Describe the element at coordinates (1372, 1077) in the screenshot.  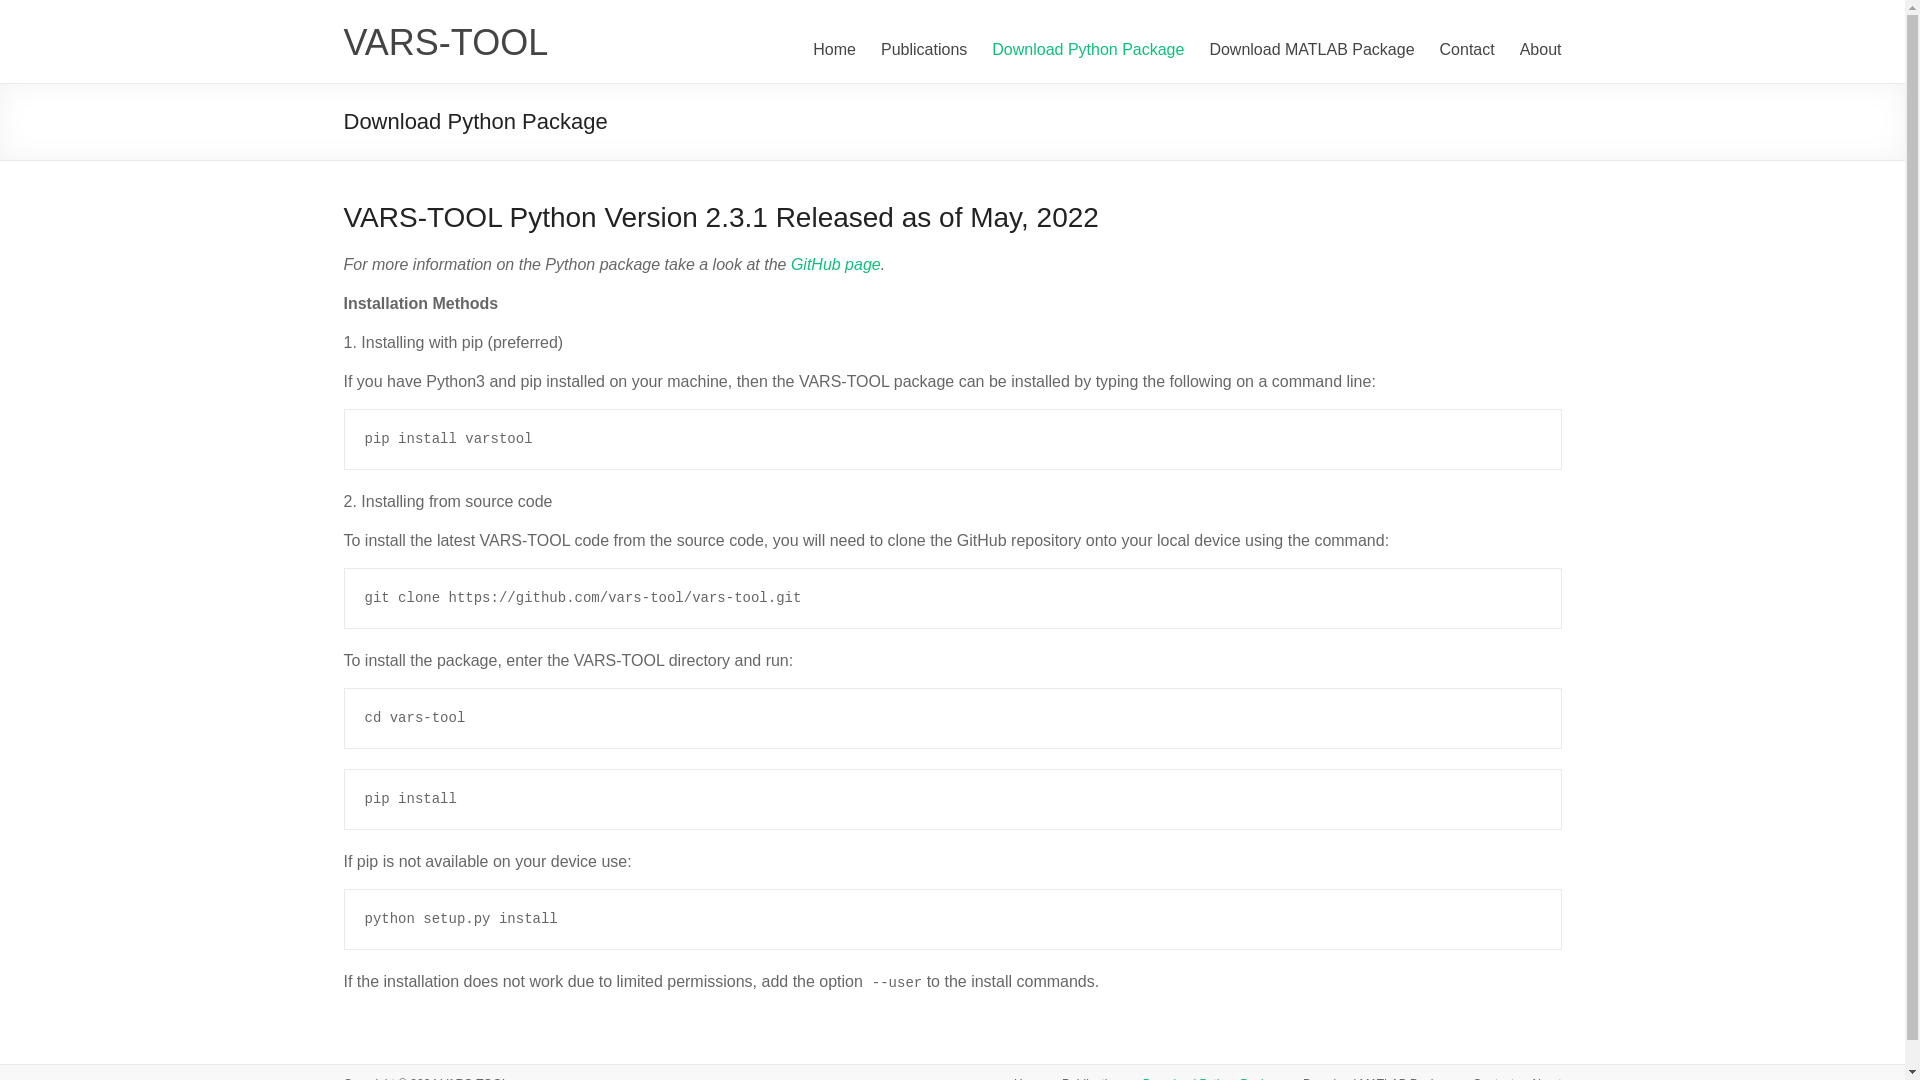
I see `Download MATLAB Package` at that location.